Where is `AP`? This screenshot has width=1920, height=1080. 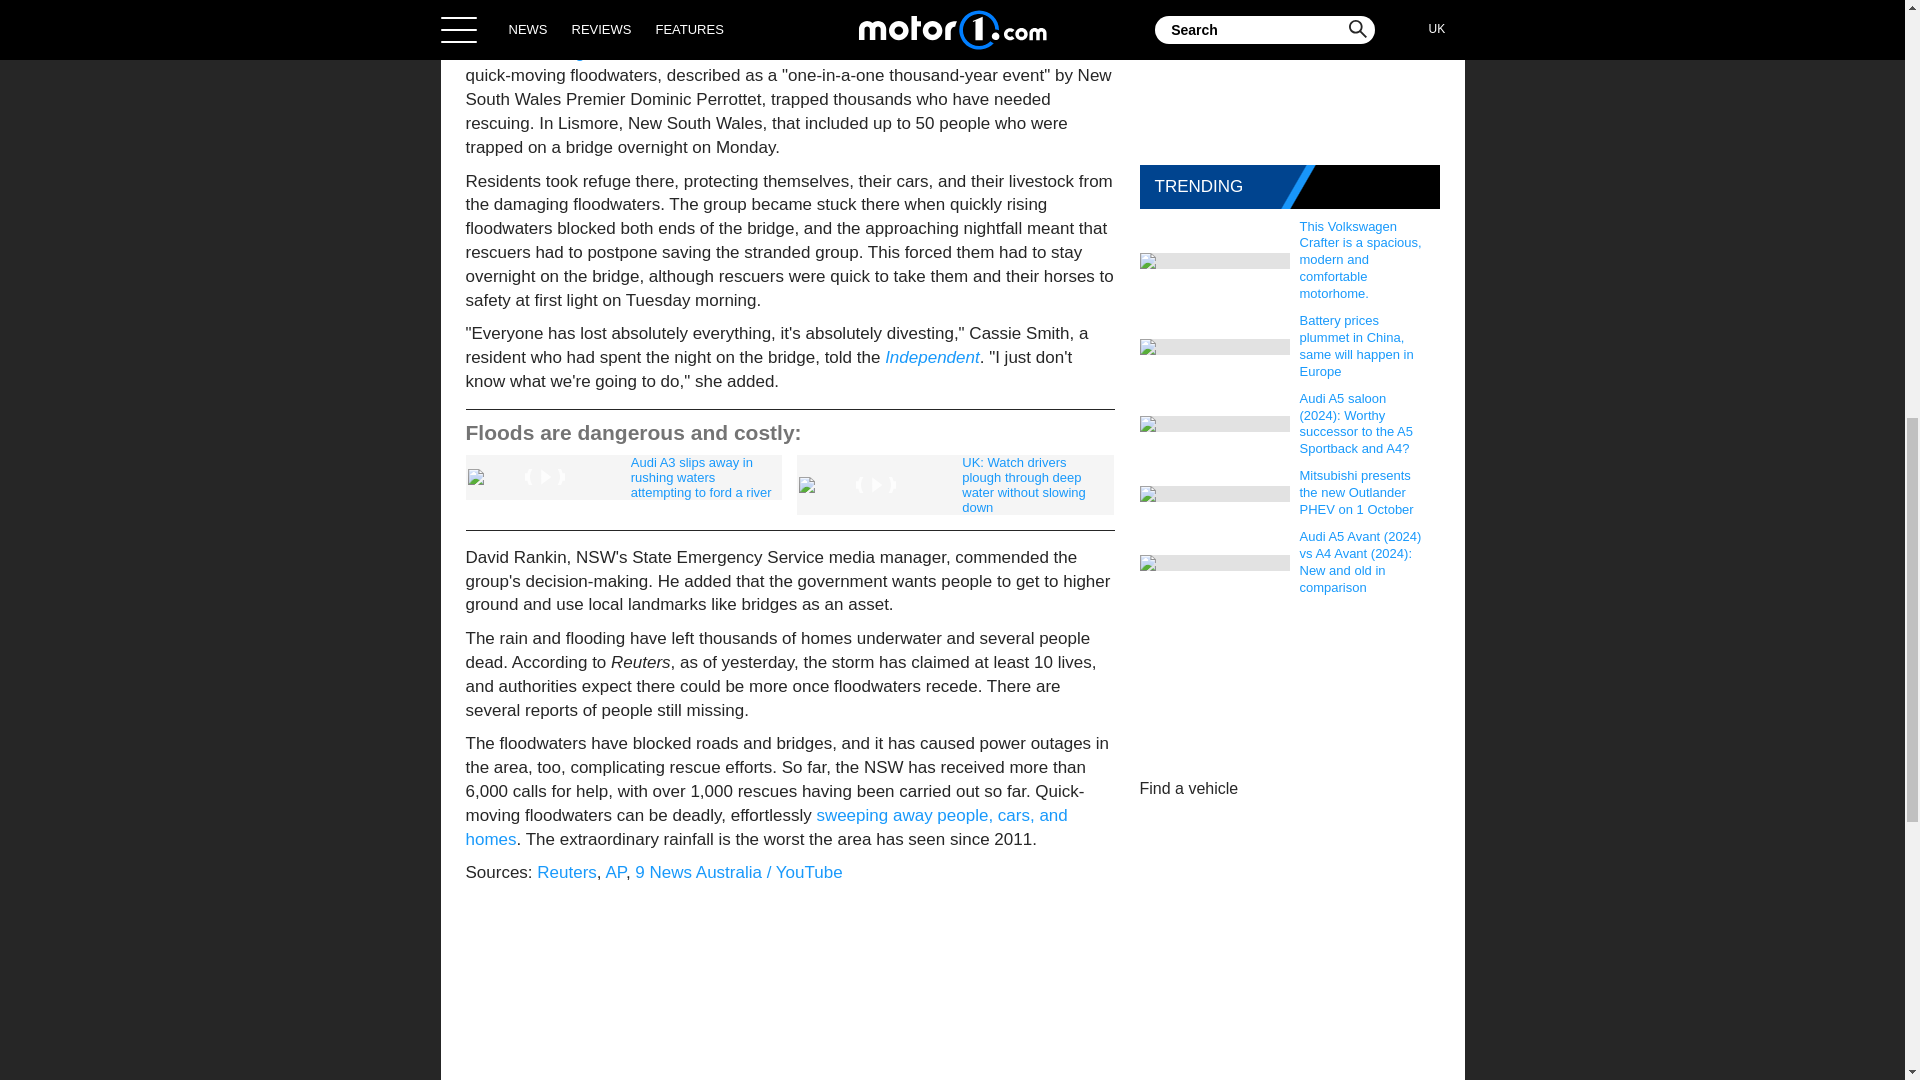 AP is located at coordinates (614, 872).